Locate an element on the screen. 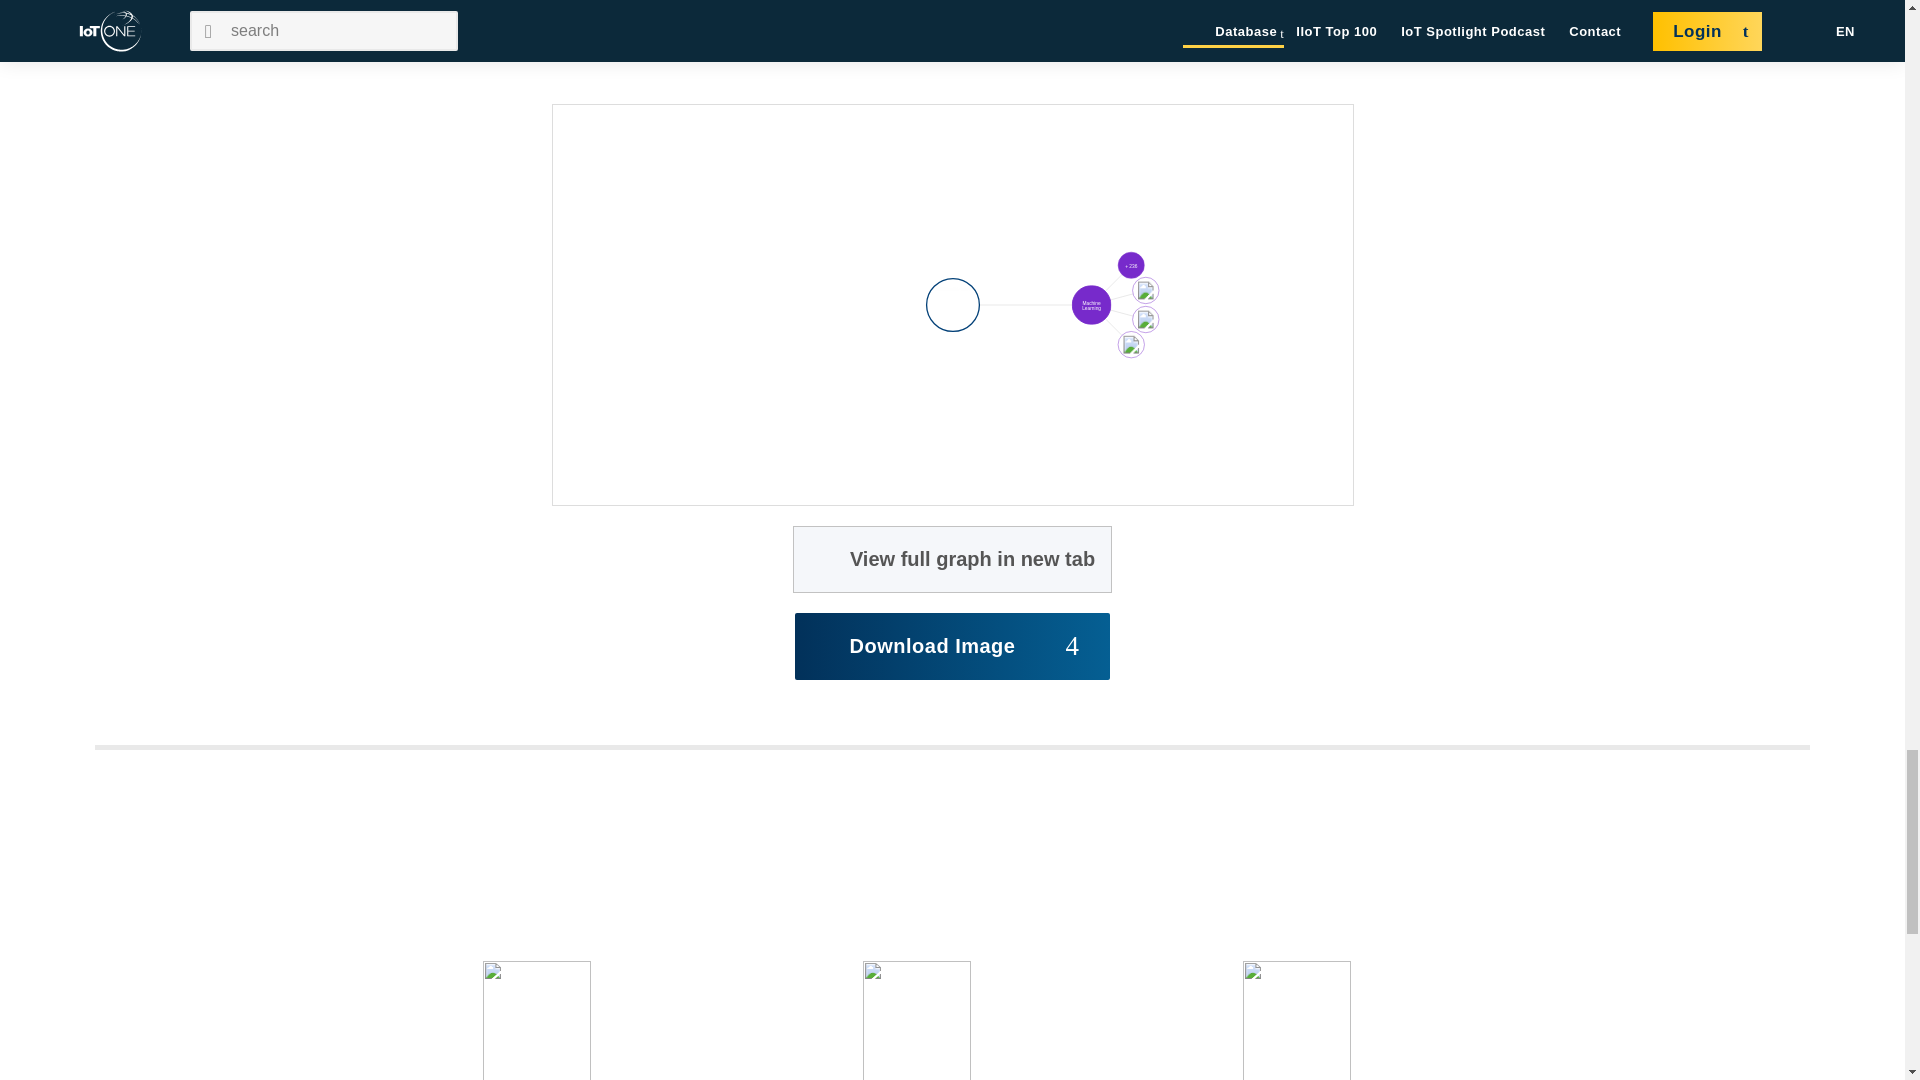 The image size is (1920, 1080). Philips is located at coordinates (1144, 320).